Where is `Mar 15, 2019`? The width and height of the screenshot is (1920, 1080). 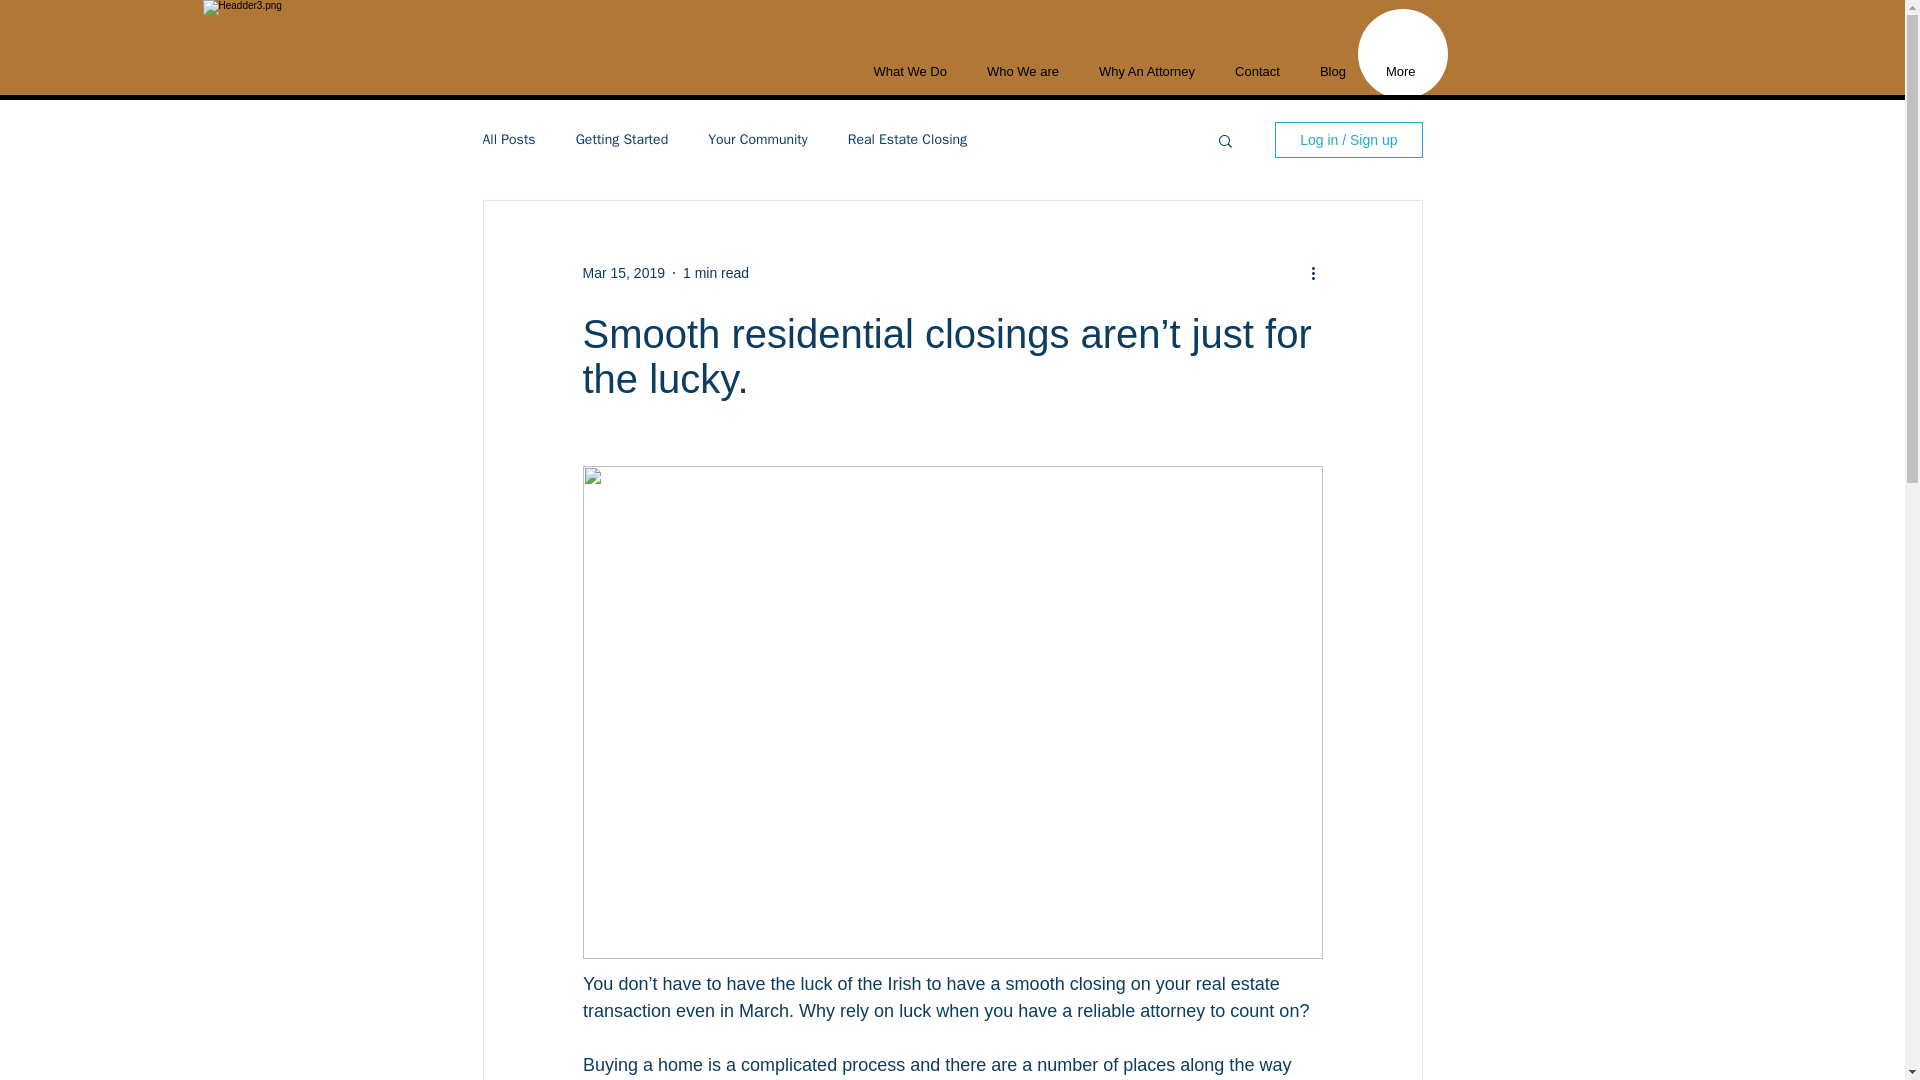
Mar 15, 2019 is located at coordinates (622, 271).